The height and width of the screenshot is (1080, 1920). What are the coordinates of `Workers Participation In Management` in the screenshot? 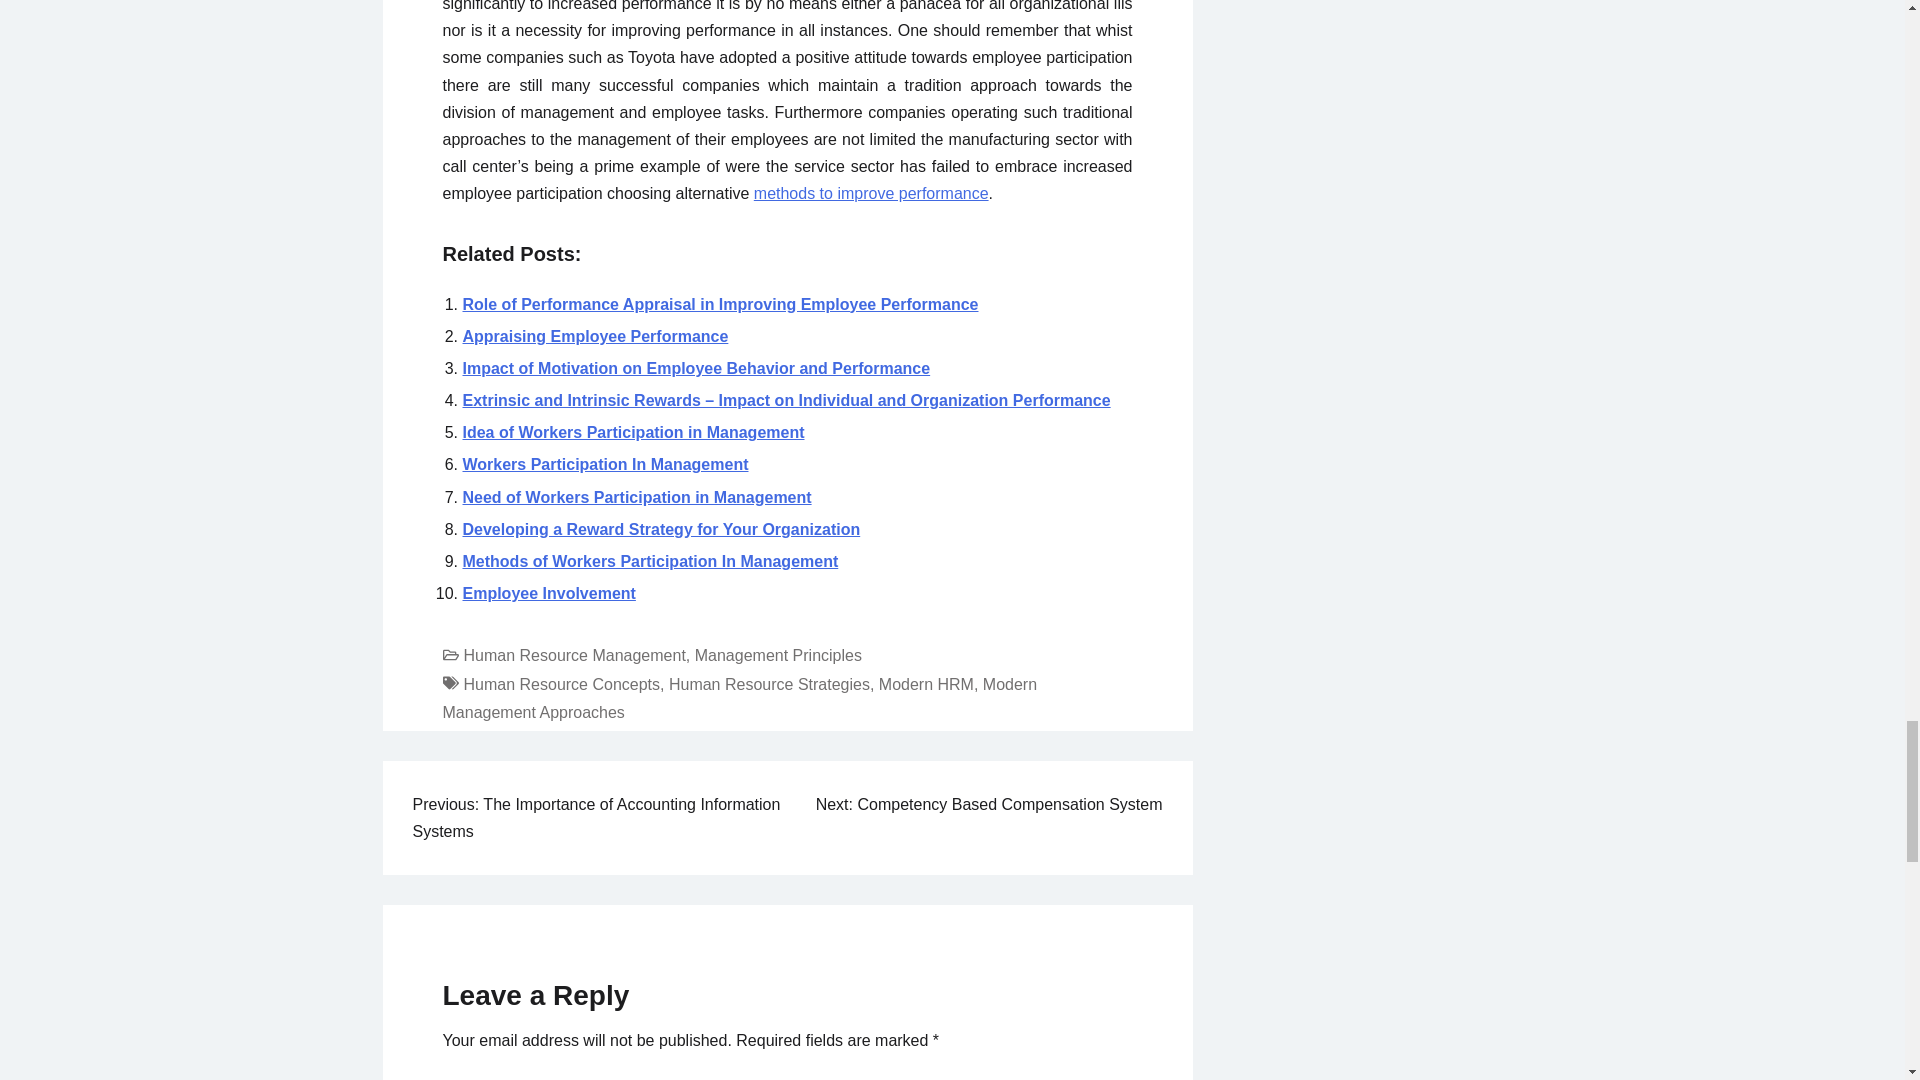 It's located at (605, 464).